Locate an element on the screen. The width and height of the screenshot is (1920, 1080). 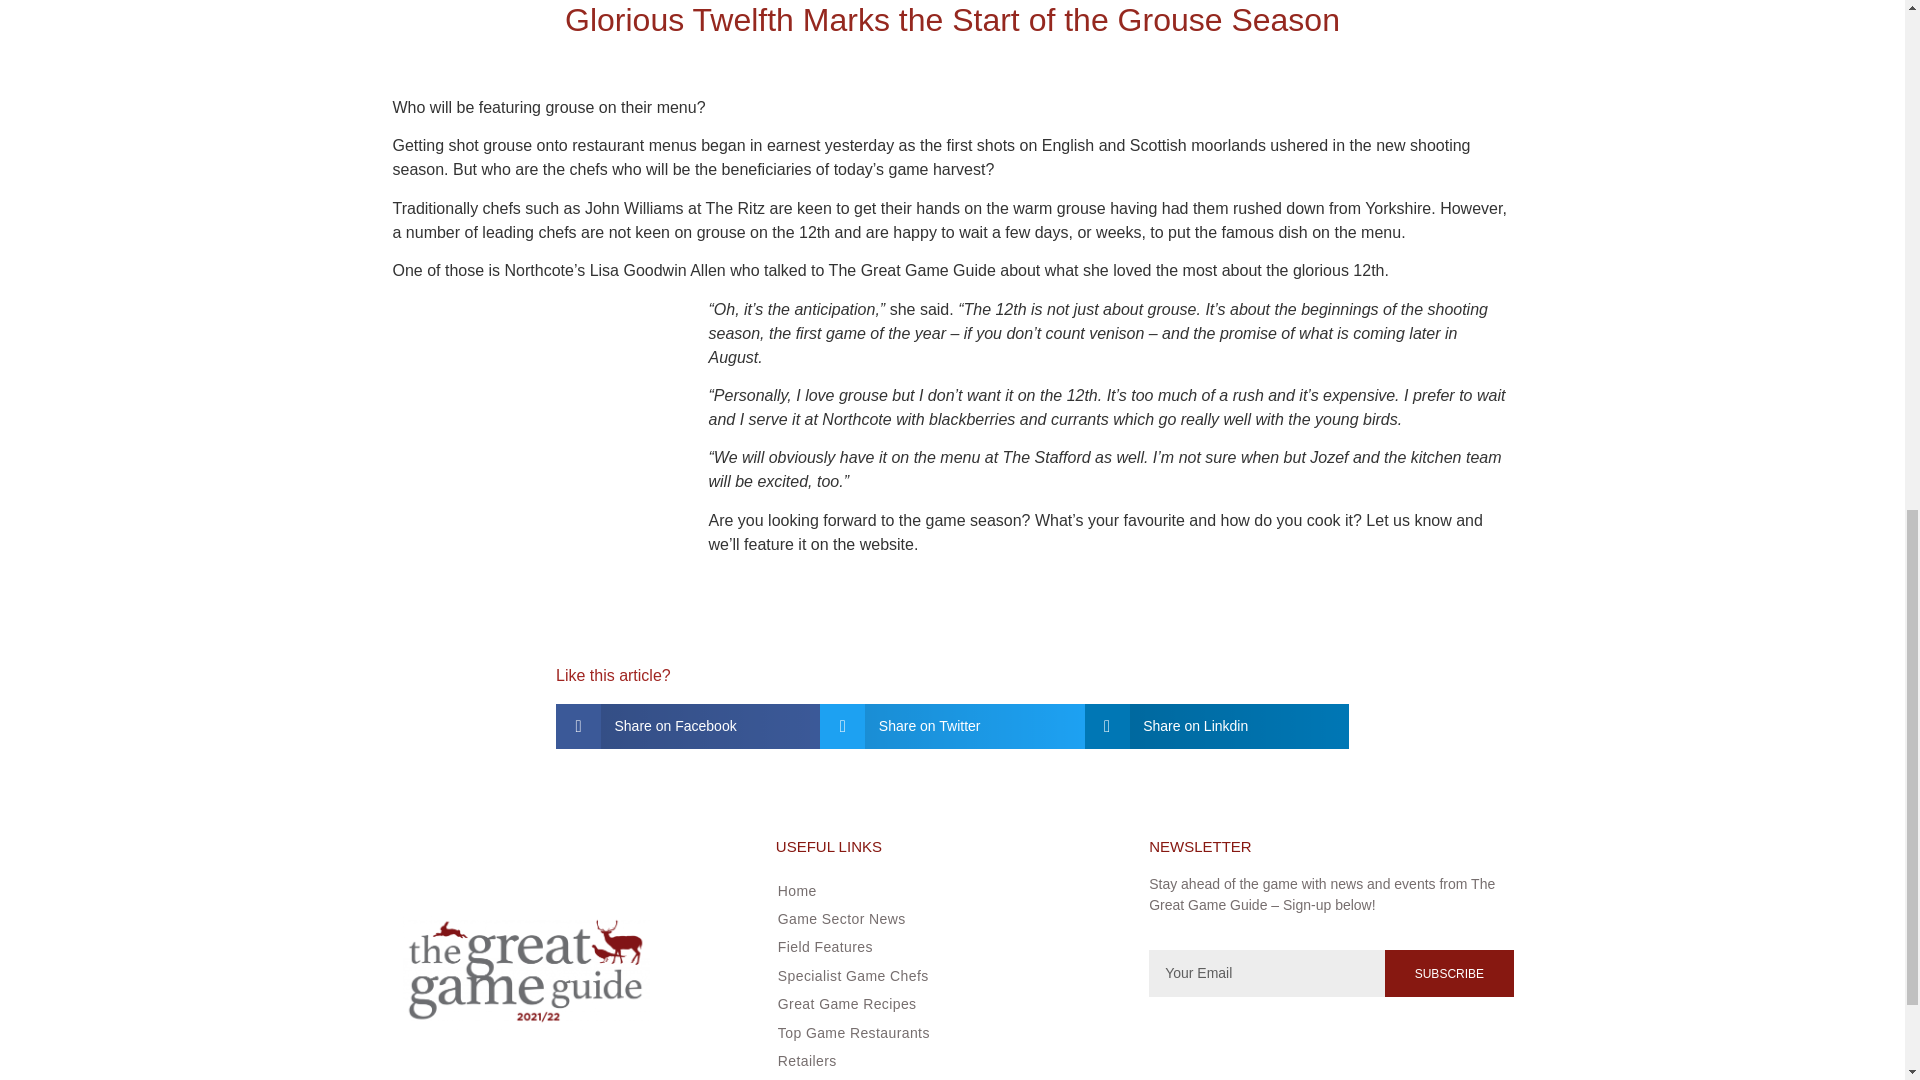
Game Sector News is located at coordinates (943, 918).